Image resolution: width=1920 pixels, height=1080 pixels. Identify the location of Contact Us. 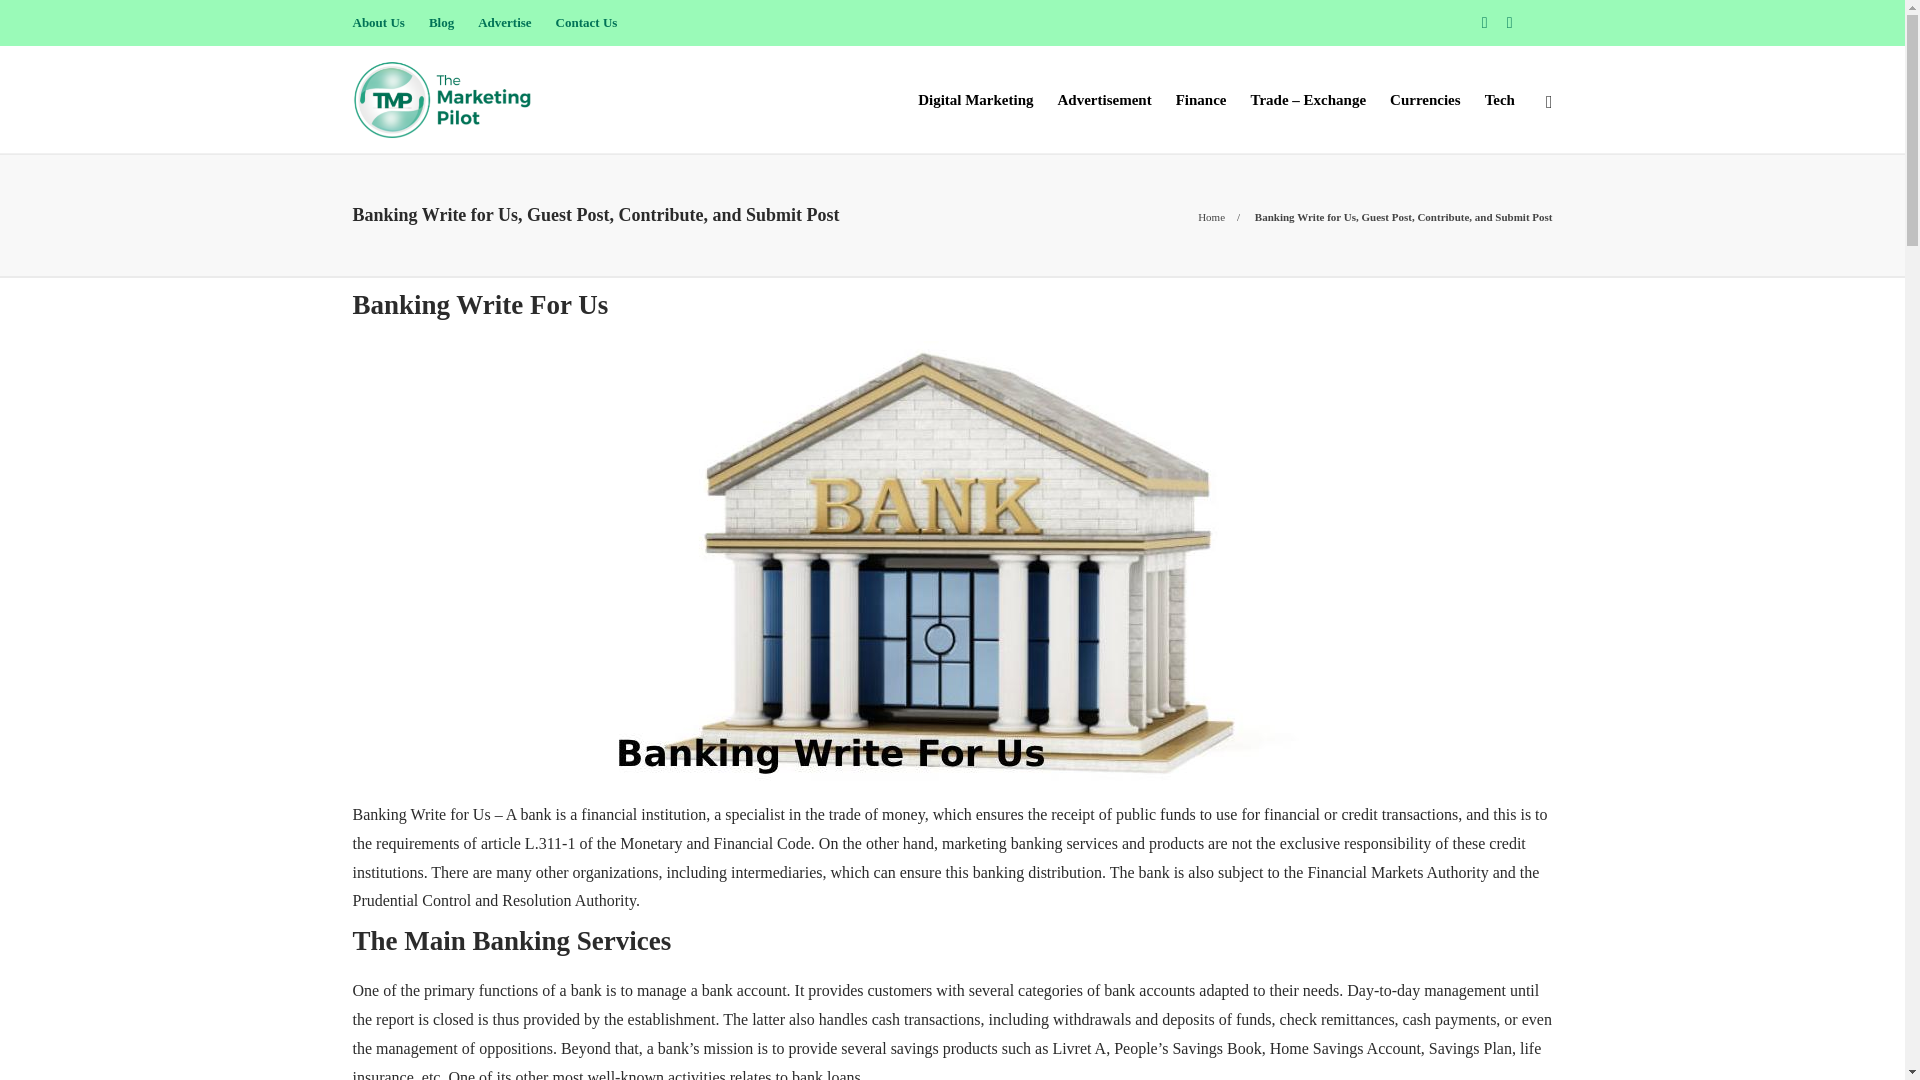
(587, 23).